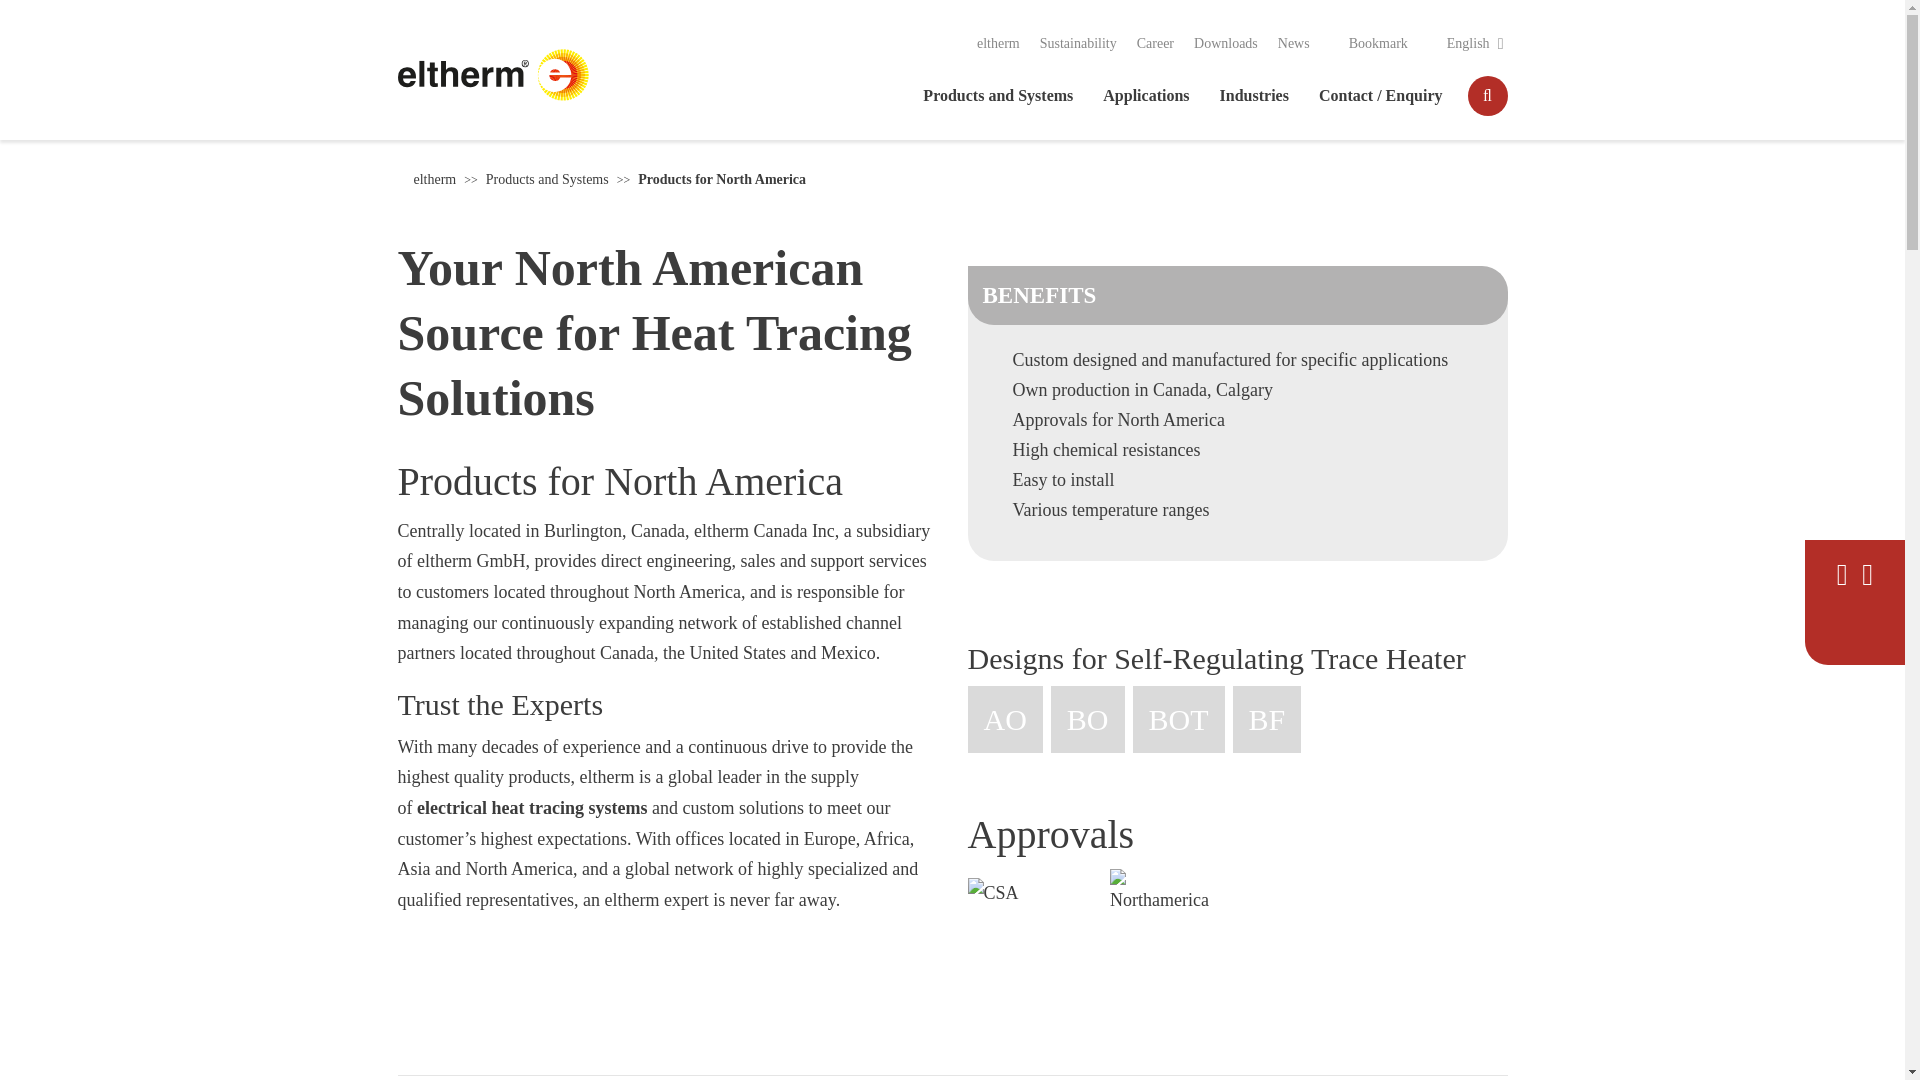 The image size is (1920, 1080). Describe the element at coordinates (1078, 42) in the screenshot. I see `Sustainability` at that location.